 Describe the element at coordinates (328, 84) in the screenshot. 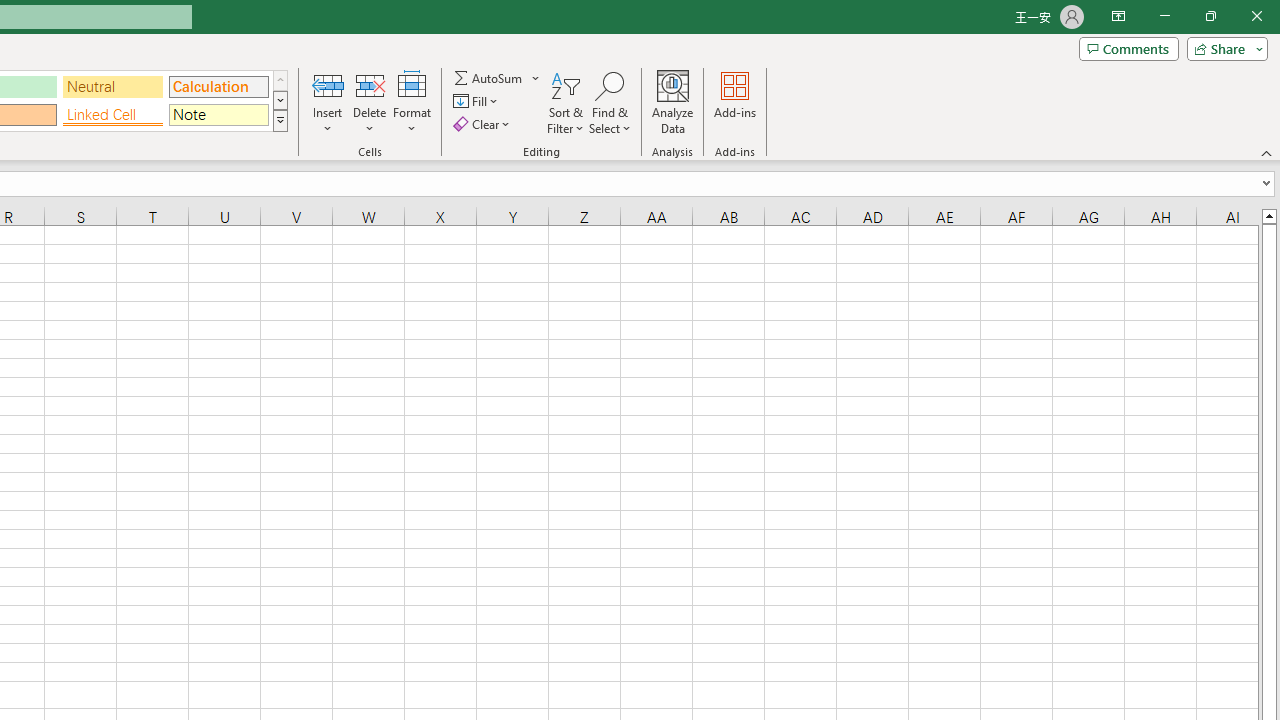

I see `Insert Cells` at that location.